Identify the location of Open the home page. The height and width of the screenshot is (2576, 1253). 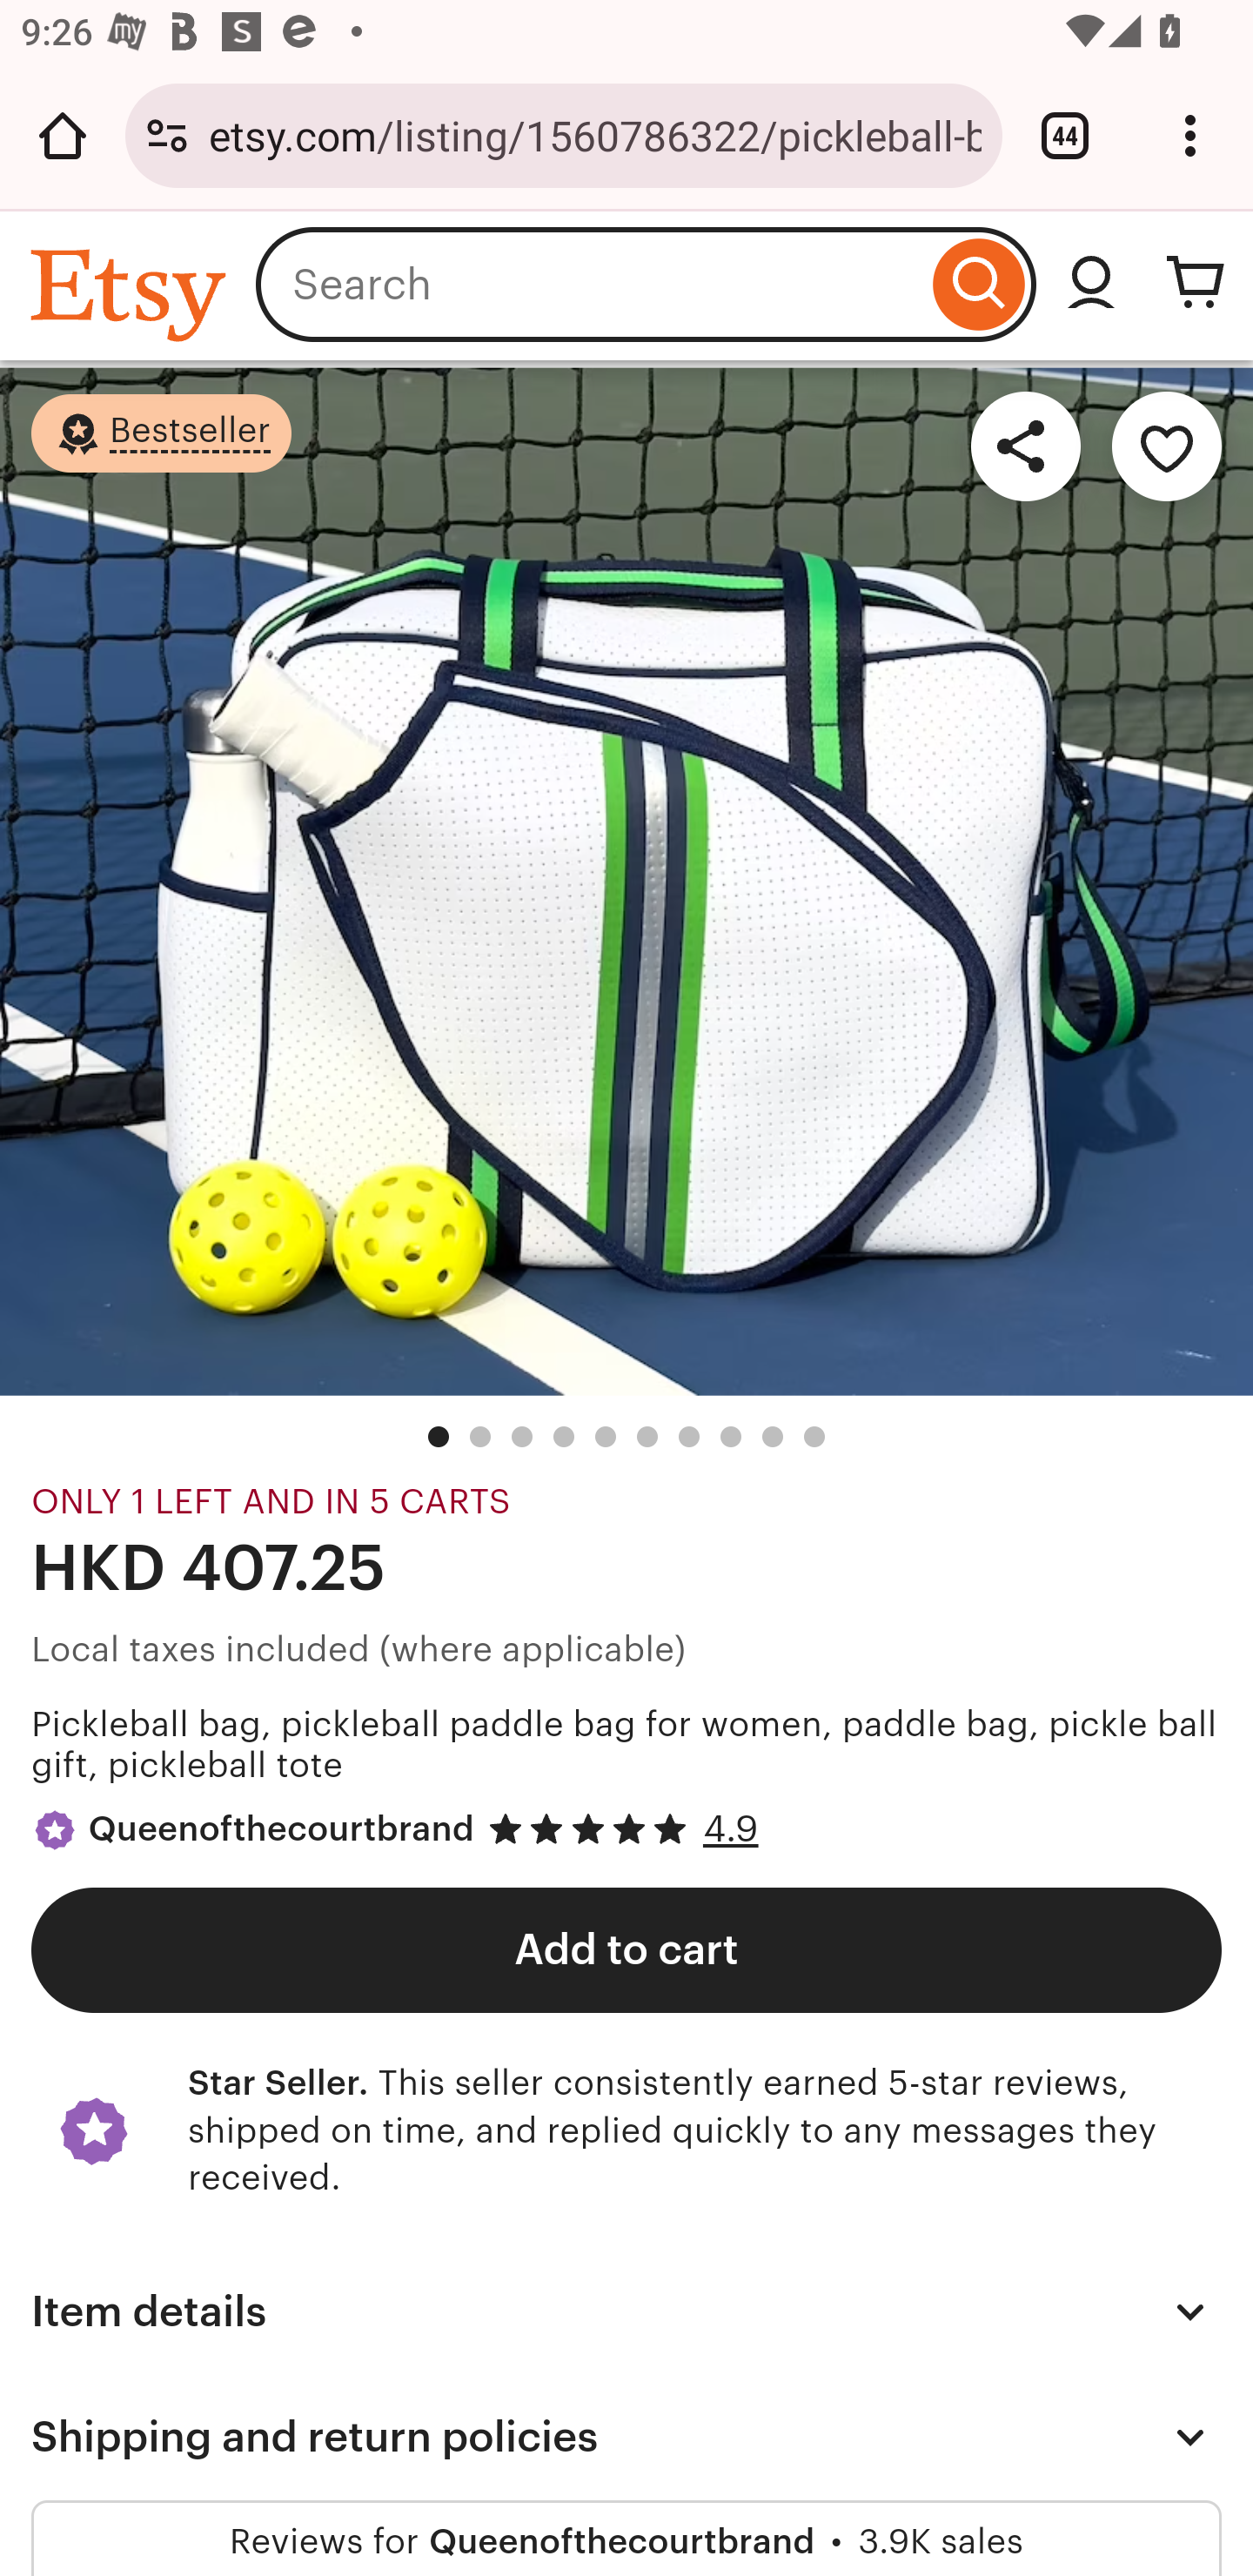
(63, 135).